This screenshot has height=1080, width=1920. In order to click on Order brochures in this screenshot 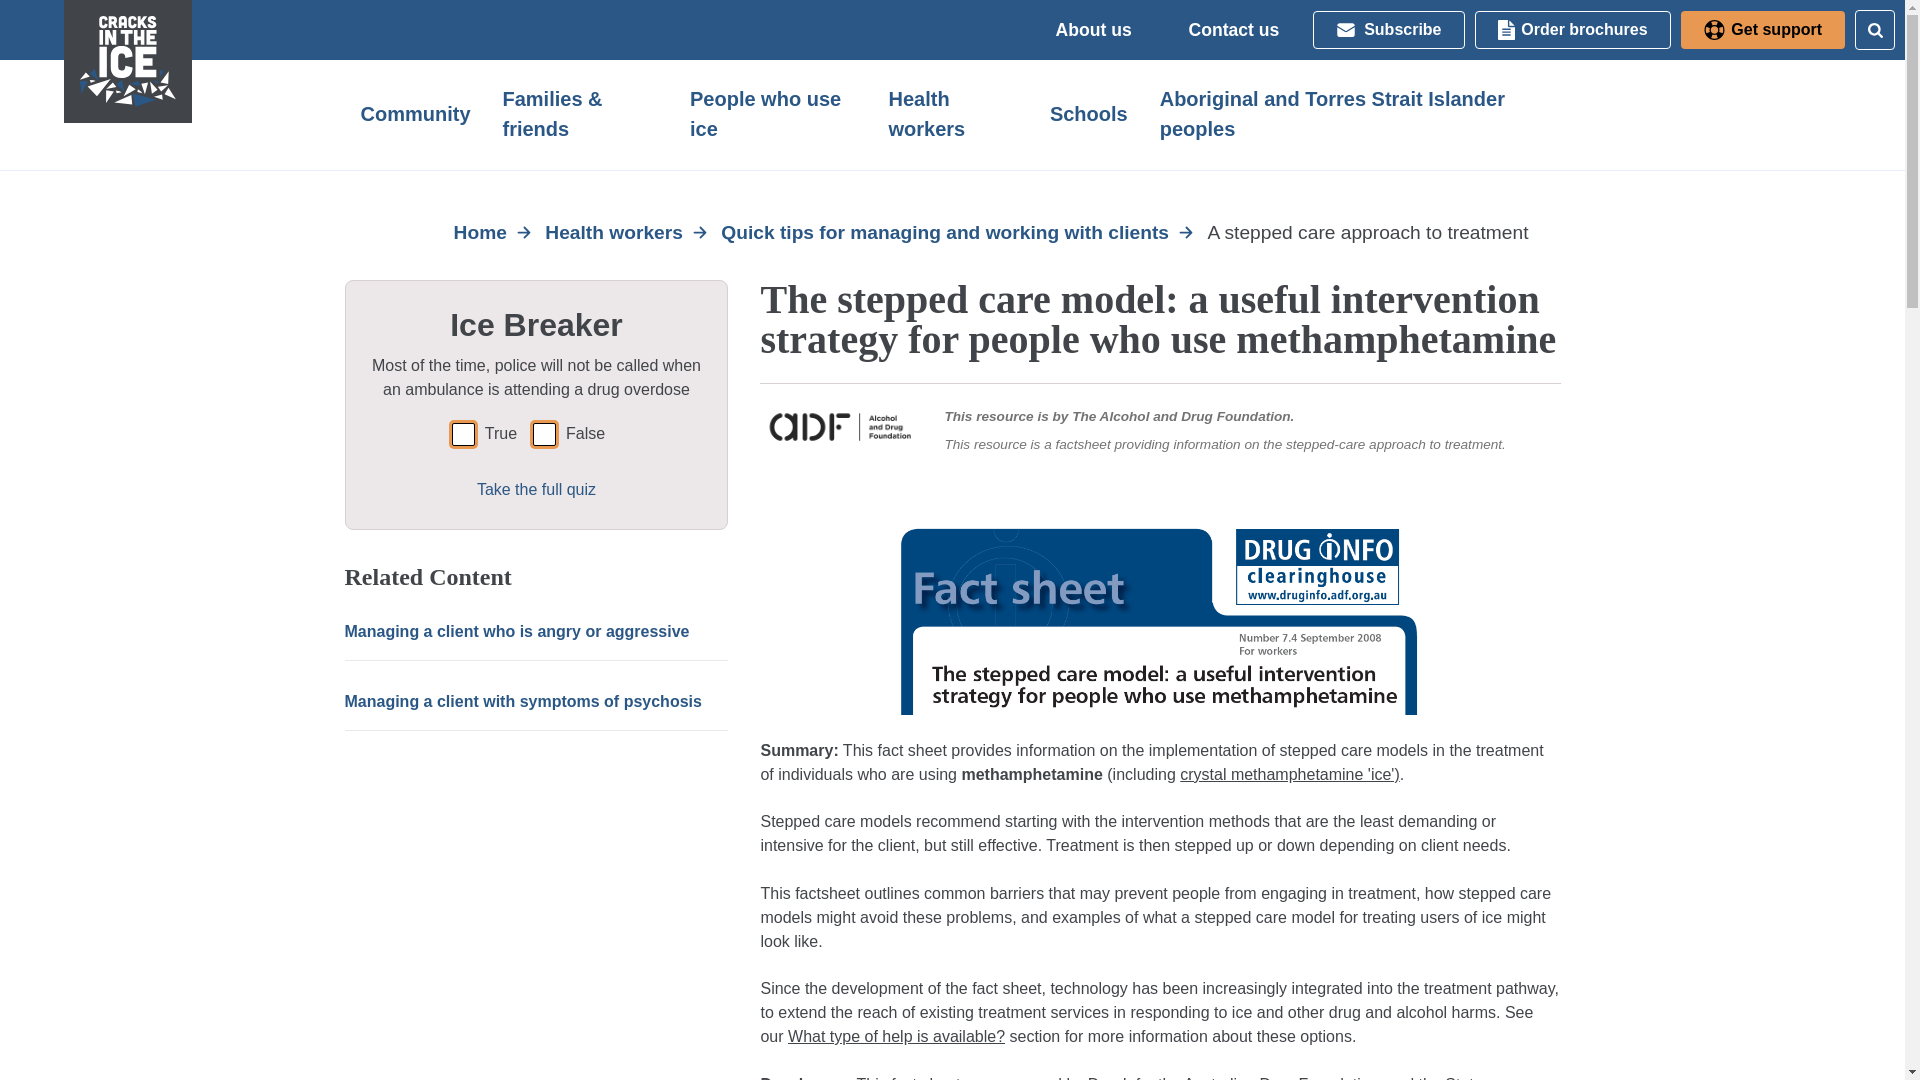, I will do `click(1572, 28)`.